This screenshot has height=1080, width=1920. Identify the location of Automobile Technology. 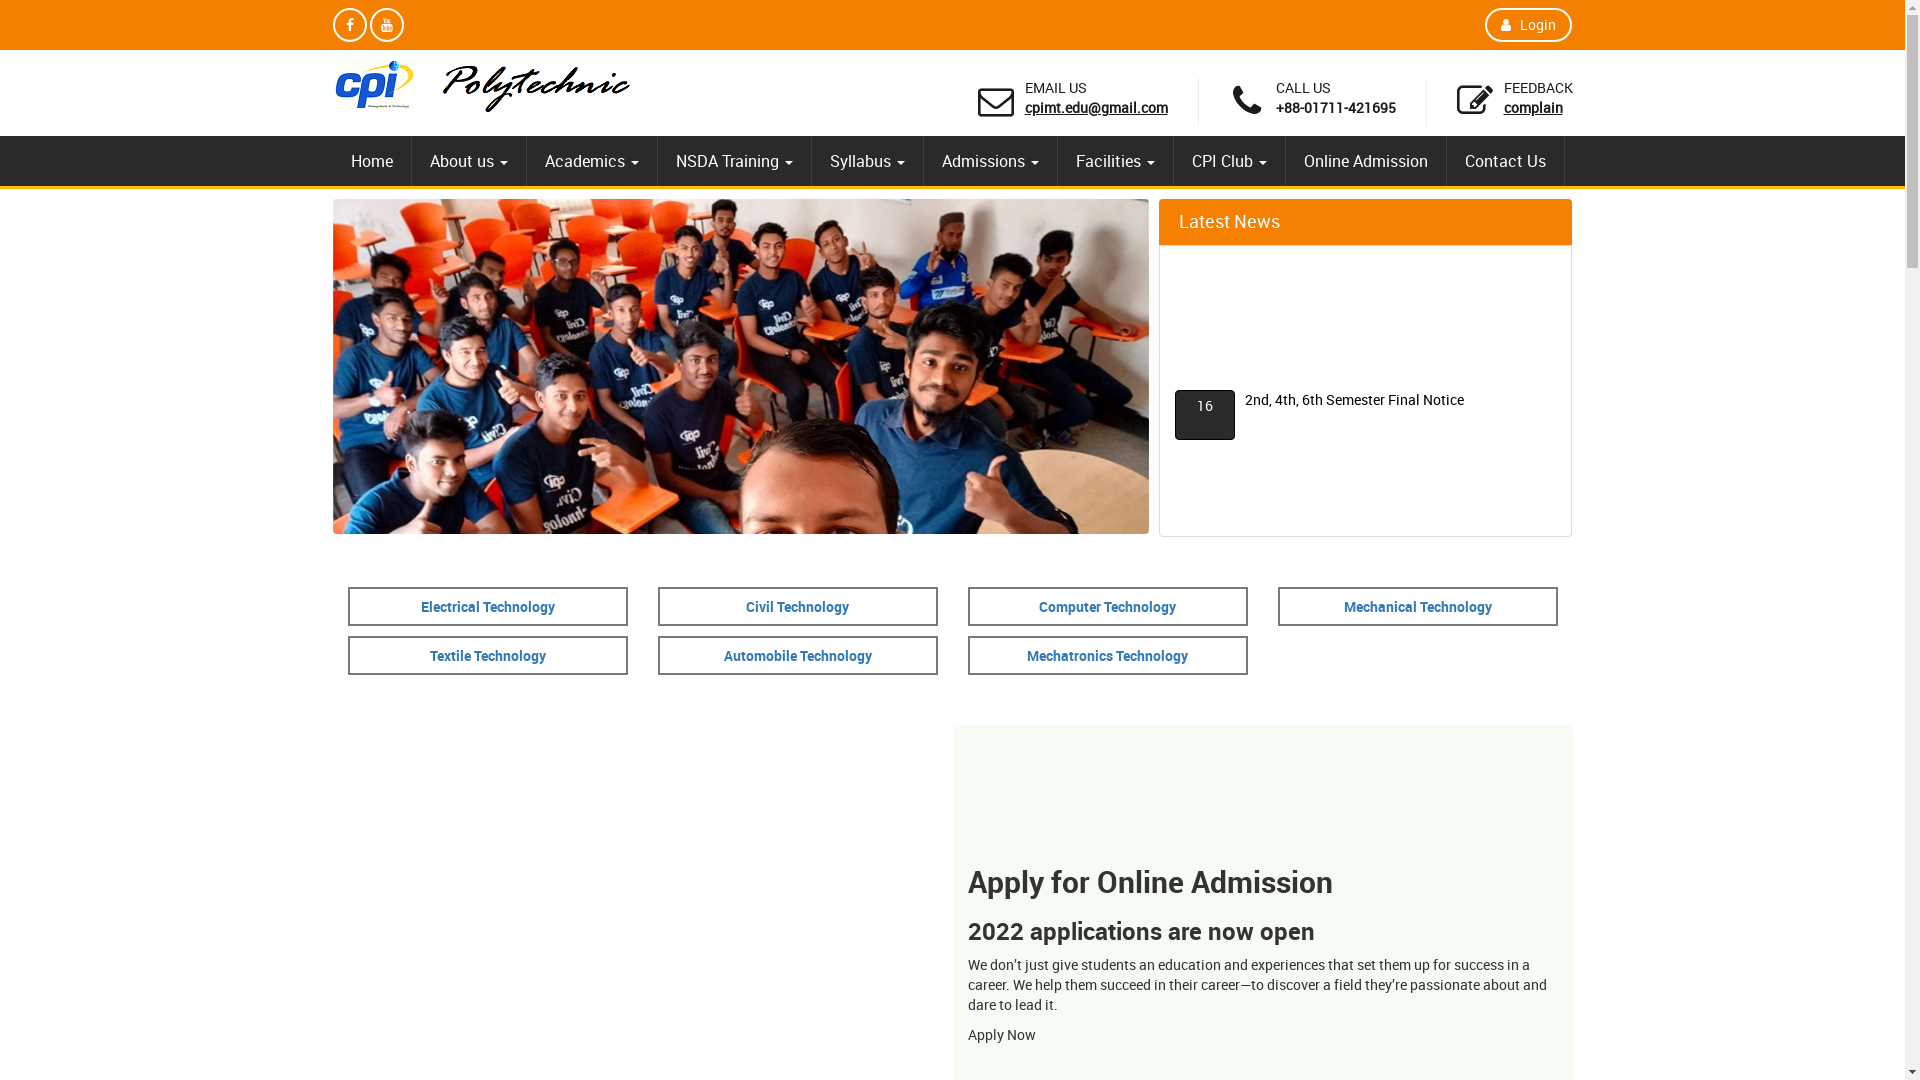
(798, 656).